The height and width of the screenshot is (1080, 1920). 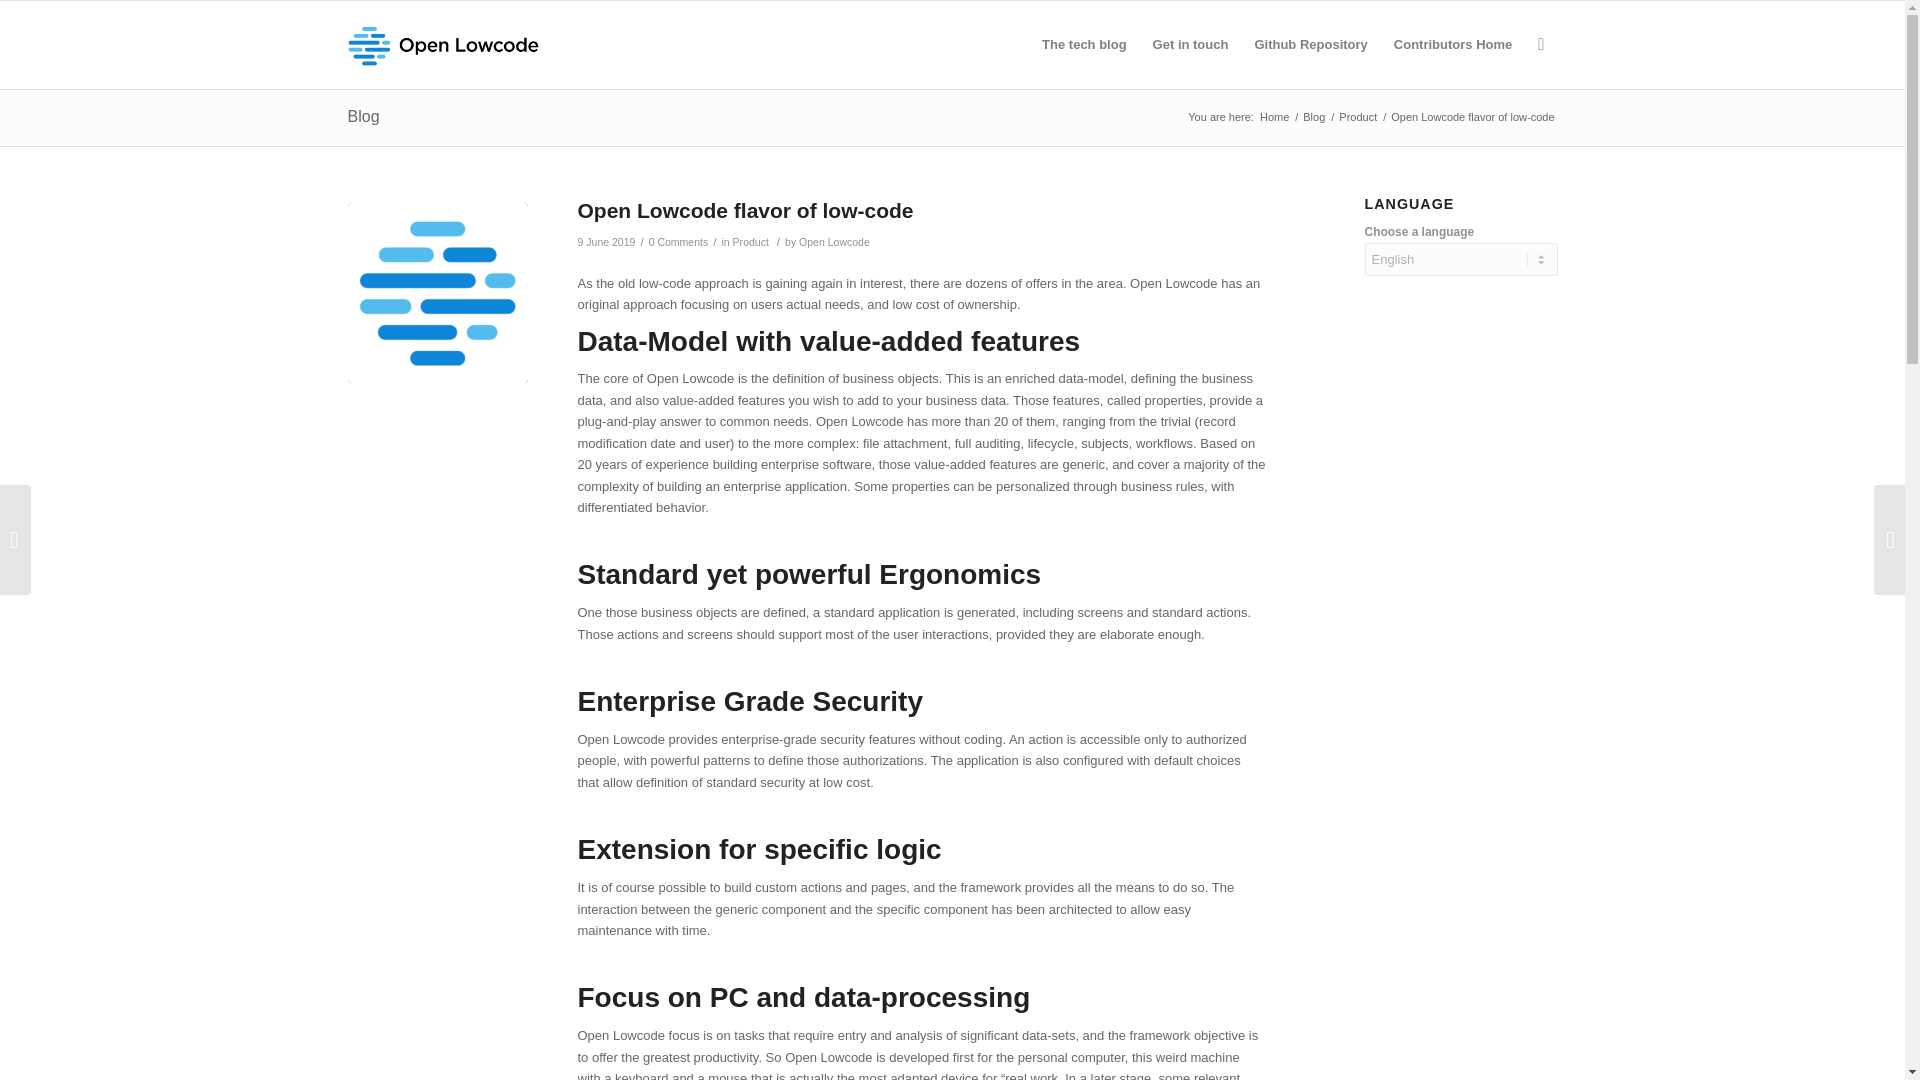 I want to click on Product, so click(x=751, y=242).